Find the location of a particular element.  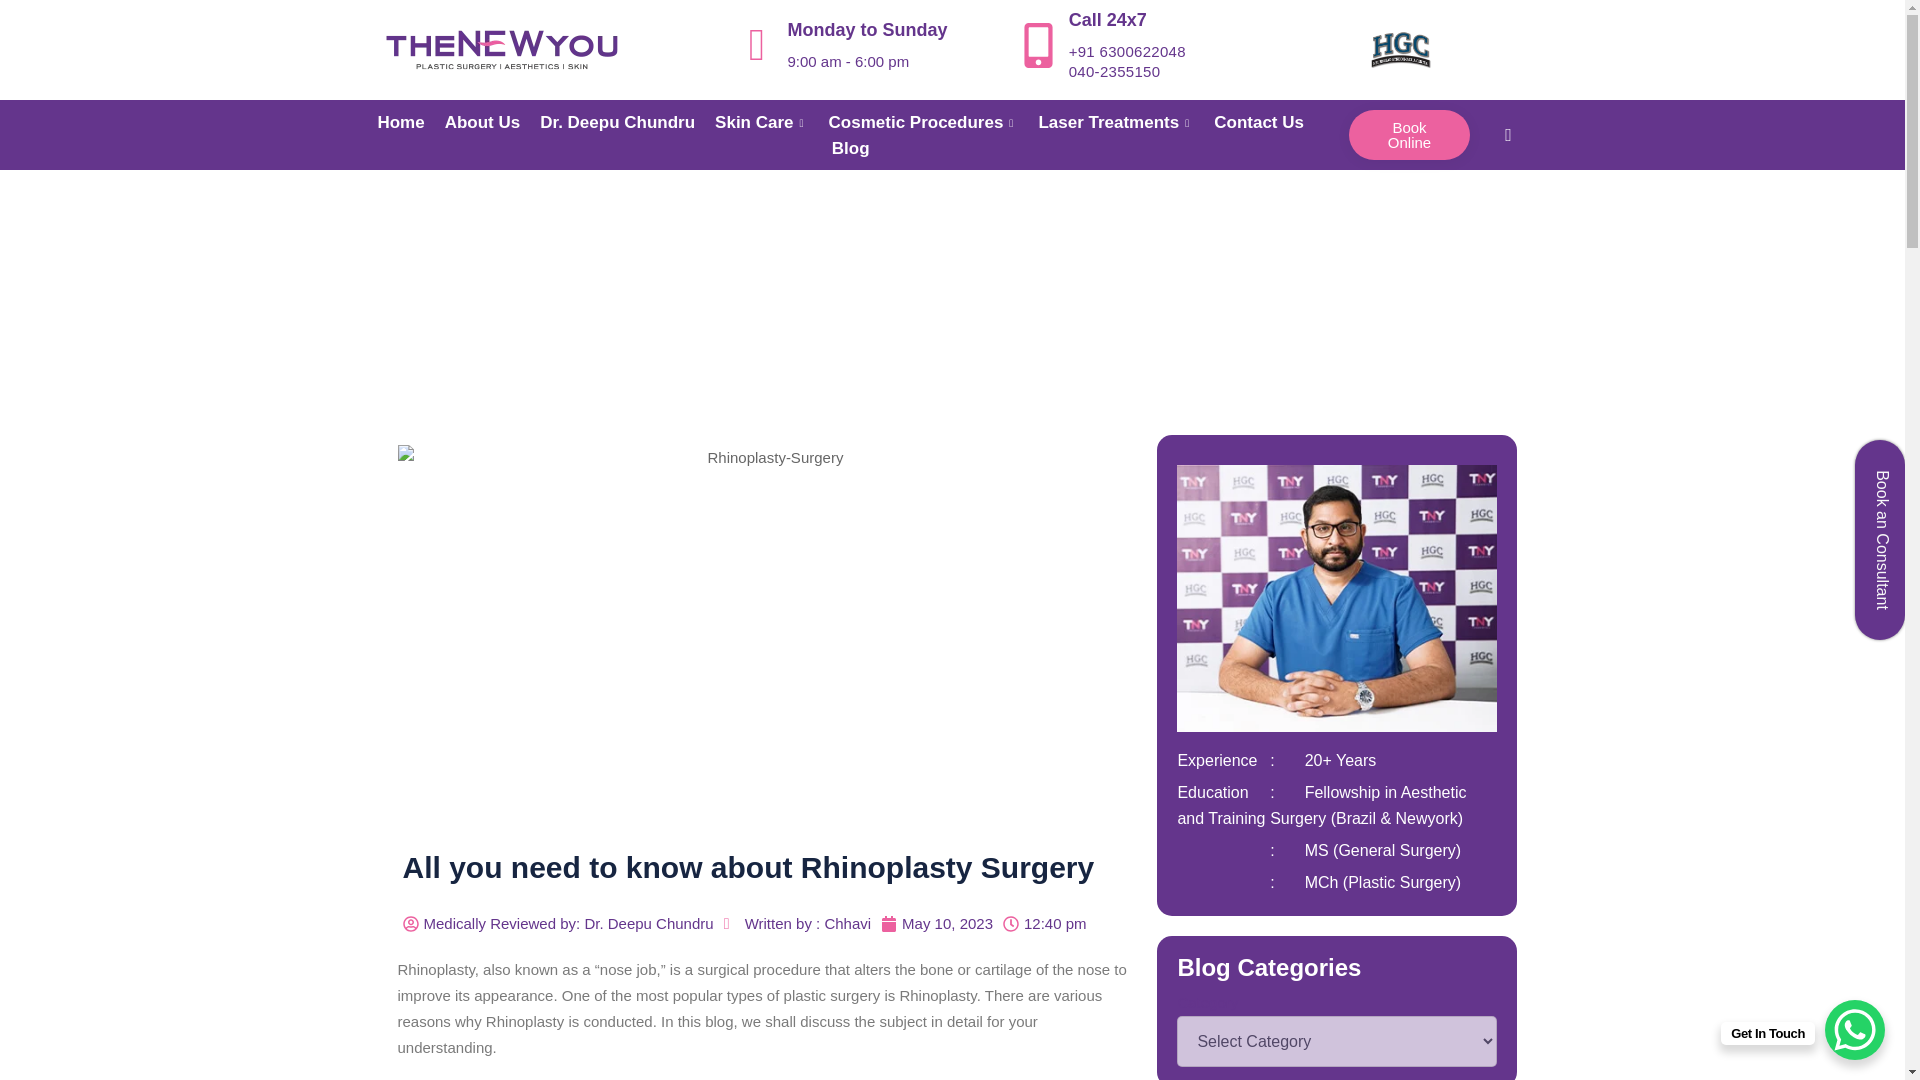

Skin Care is located at coordinates (770, 123).